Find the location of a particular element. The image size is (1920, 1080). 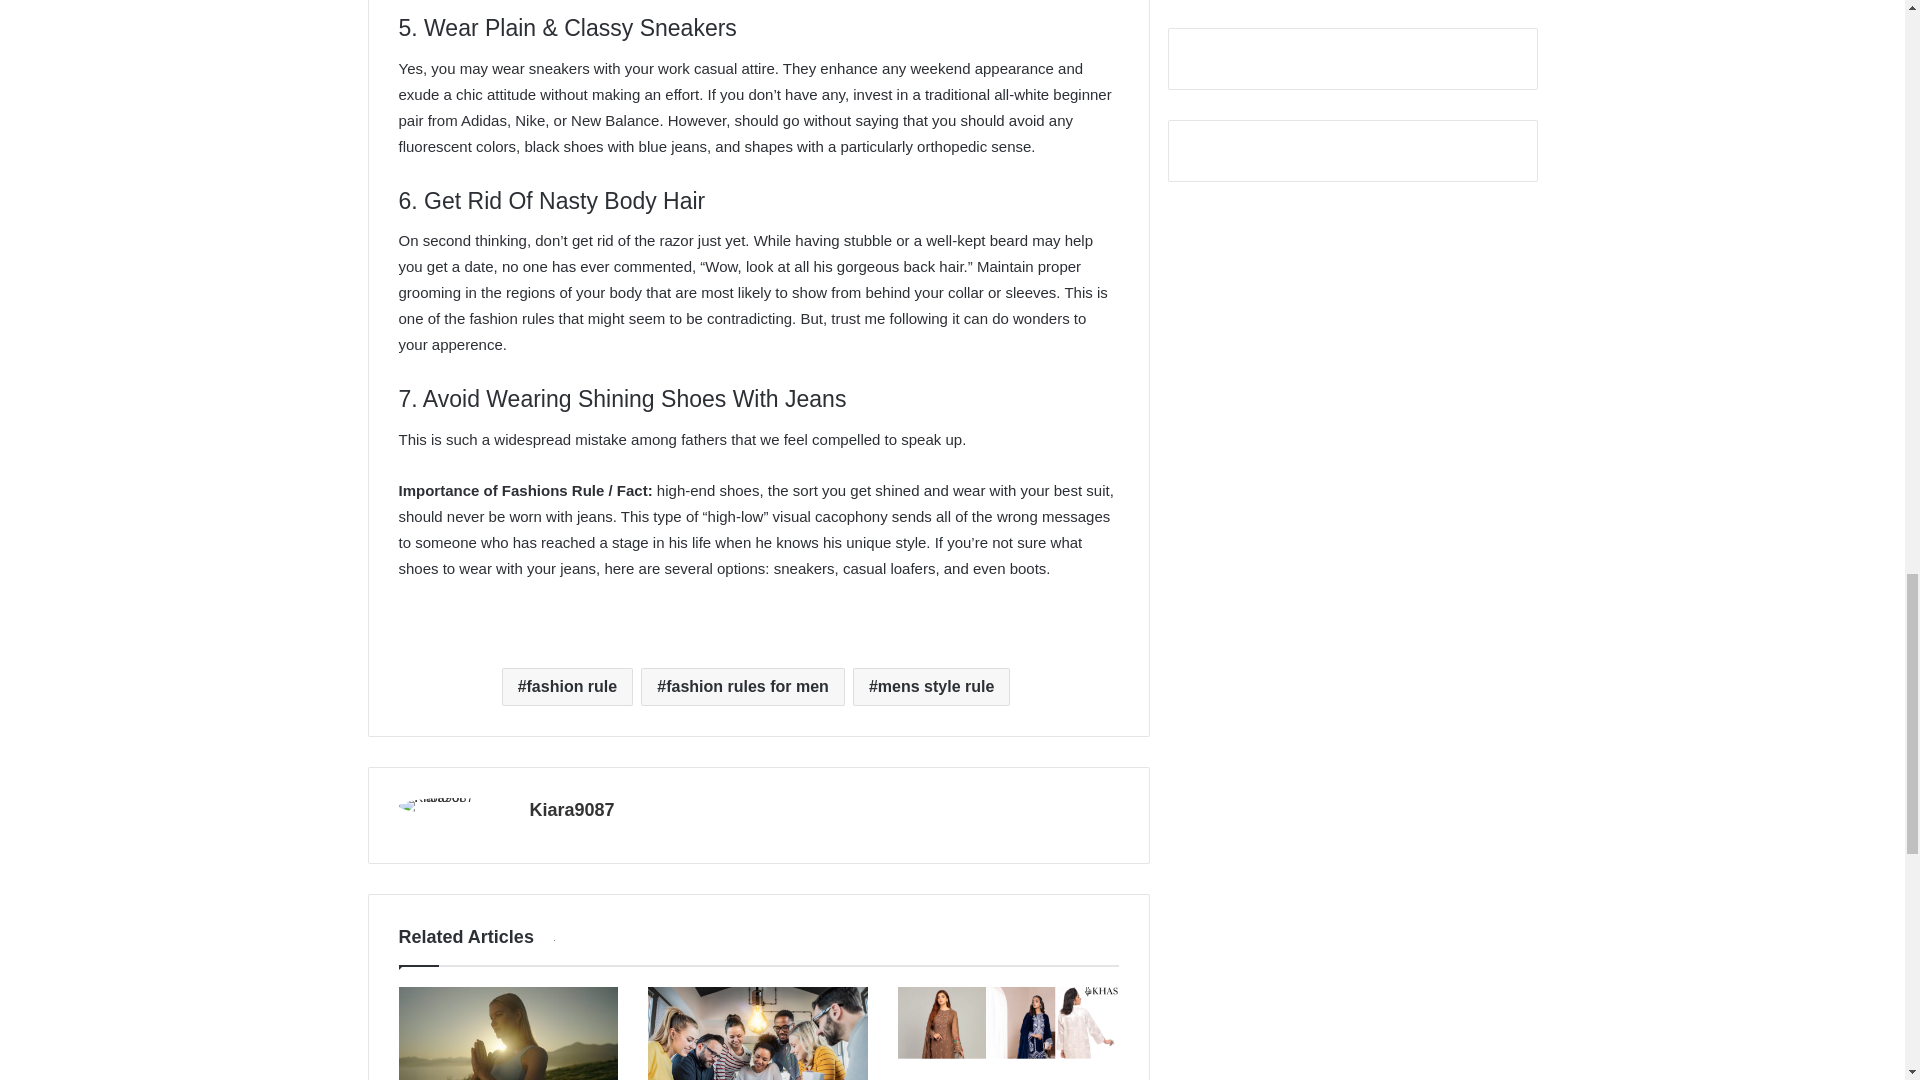

fashion rule is located at coordinates (567, 687).